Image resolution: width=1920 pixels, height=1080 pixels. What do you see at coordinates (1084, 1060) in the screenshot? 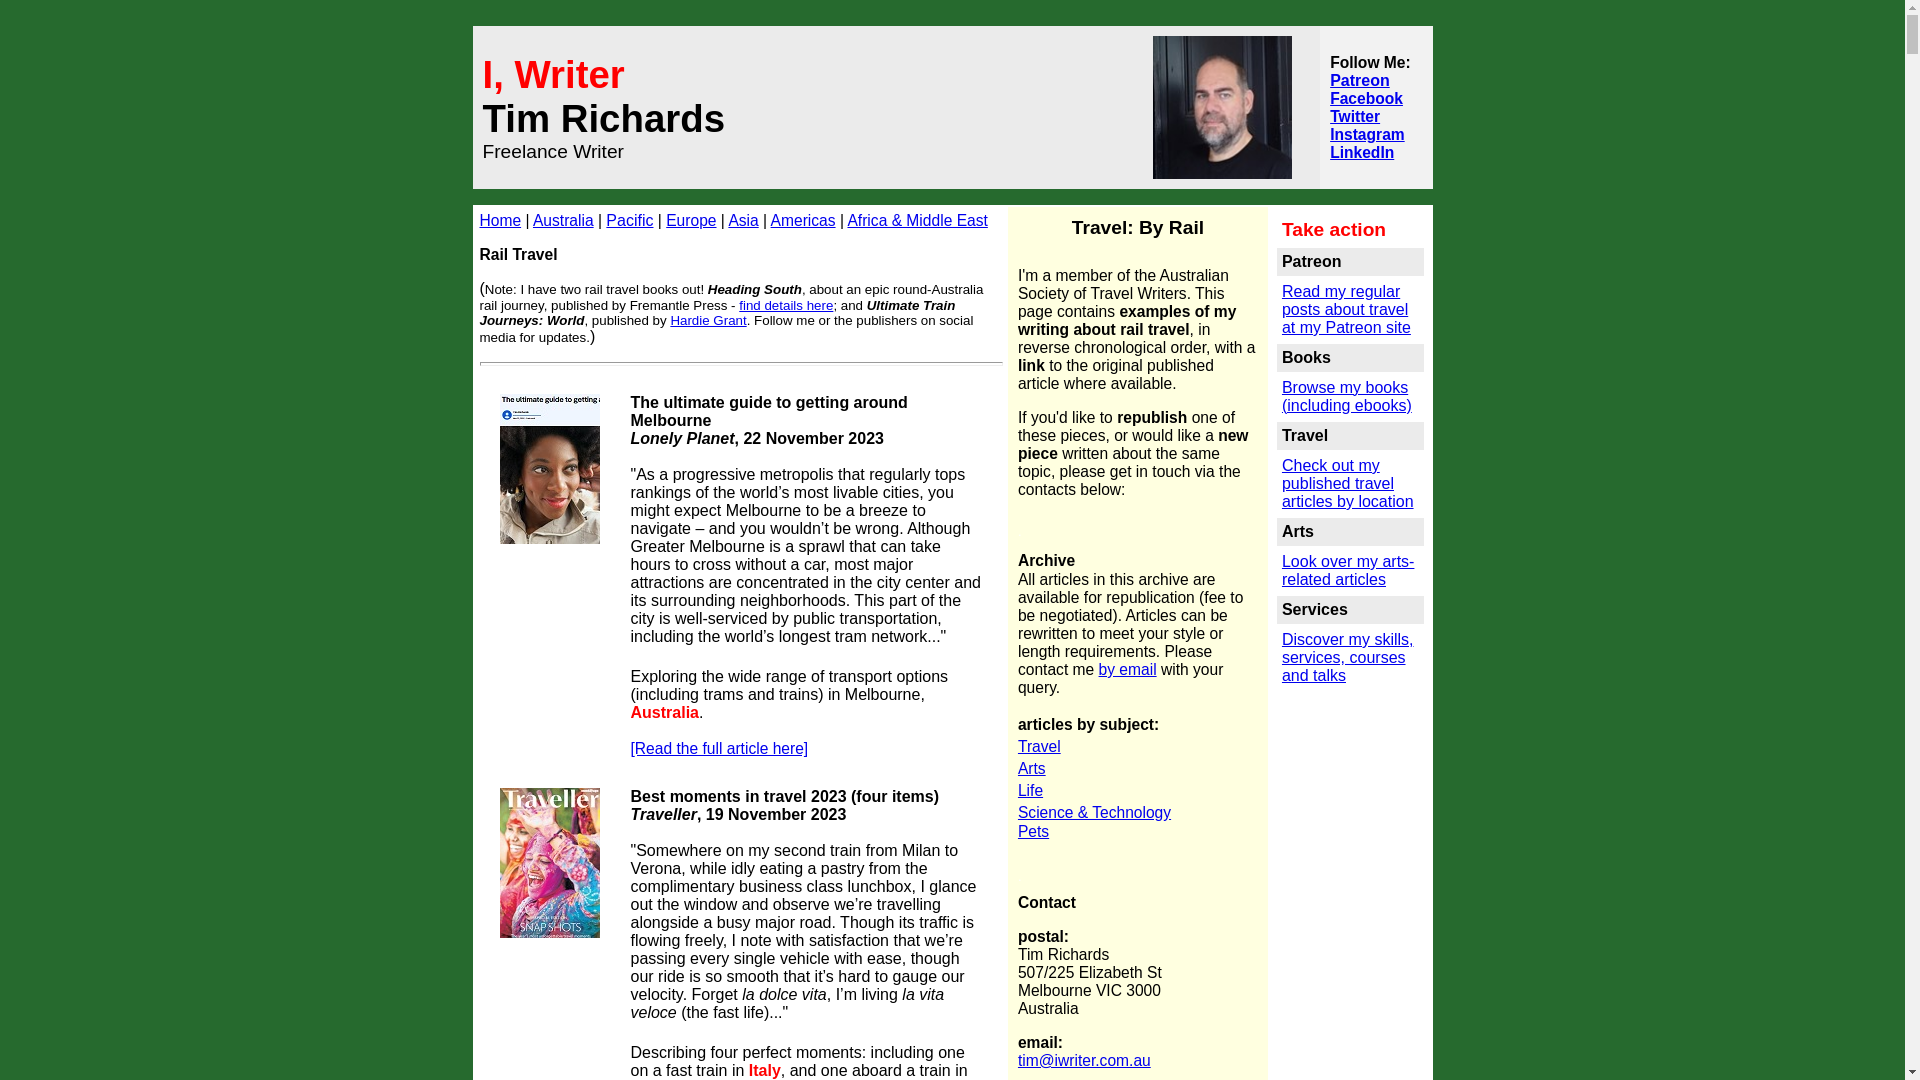
I see `tim@iwriter.com.au` at bounding box center [1084, 1060].